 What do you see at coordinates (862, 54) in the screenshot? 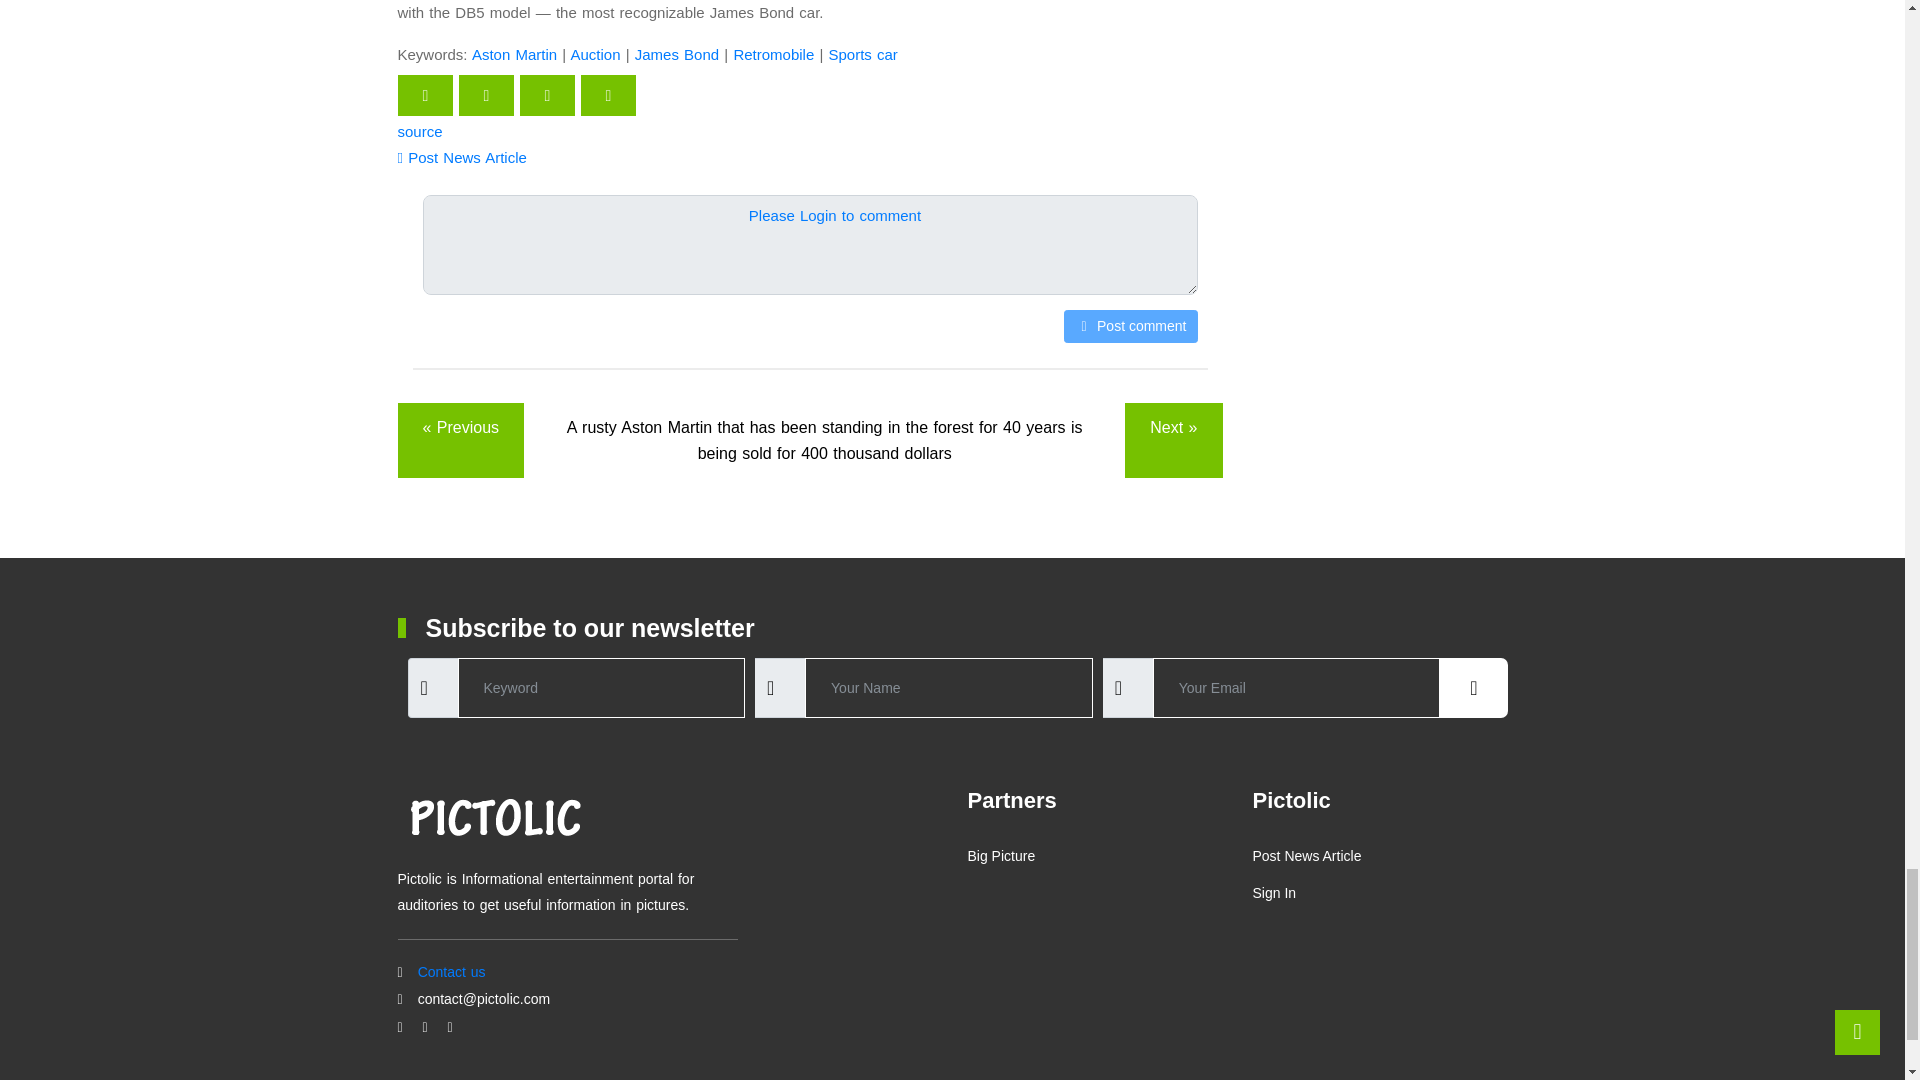
I see `Sports car` at bounding box center [862, 54].